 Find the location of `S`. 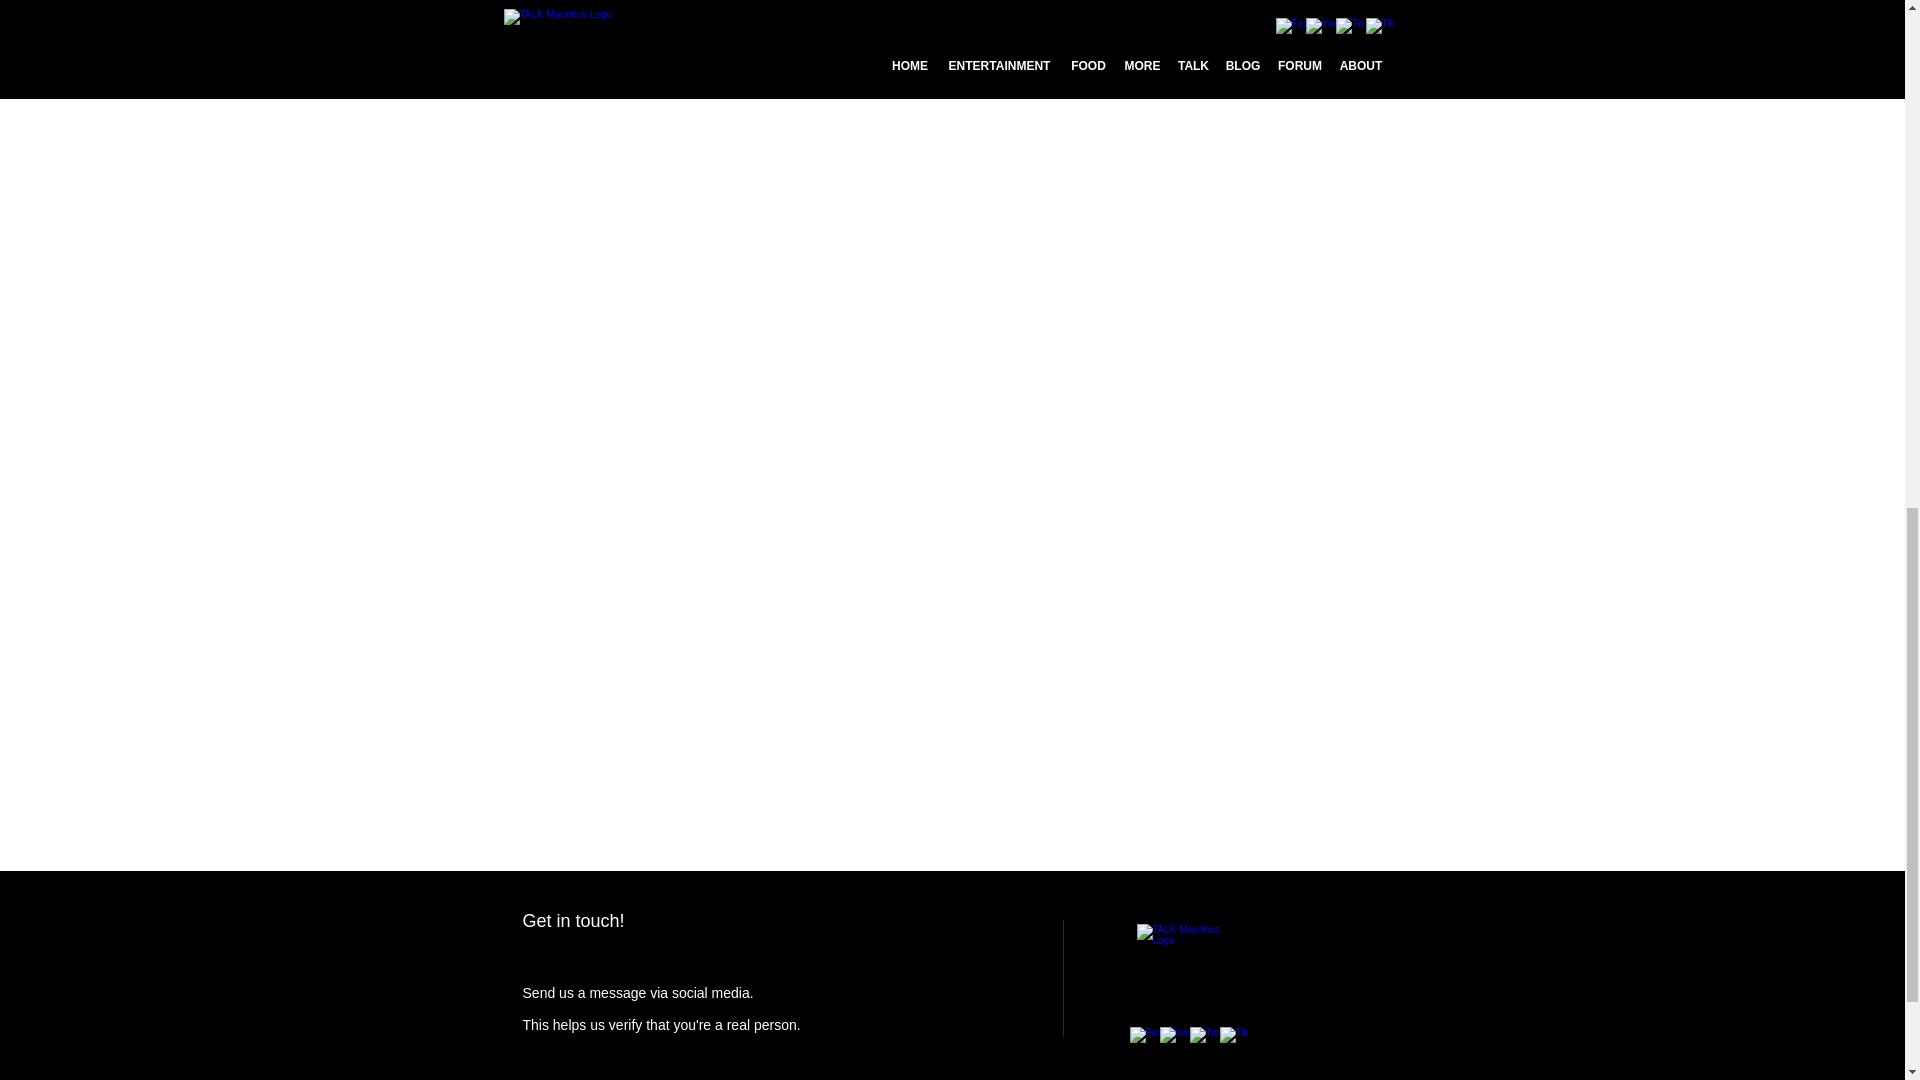

S is located at coordinates (526, 992).